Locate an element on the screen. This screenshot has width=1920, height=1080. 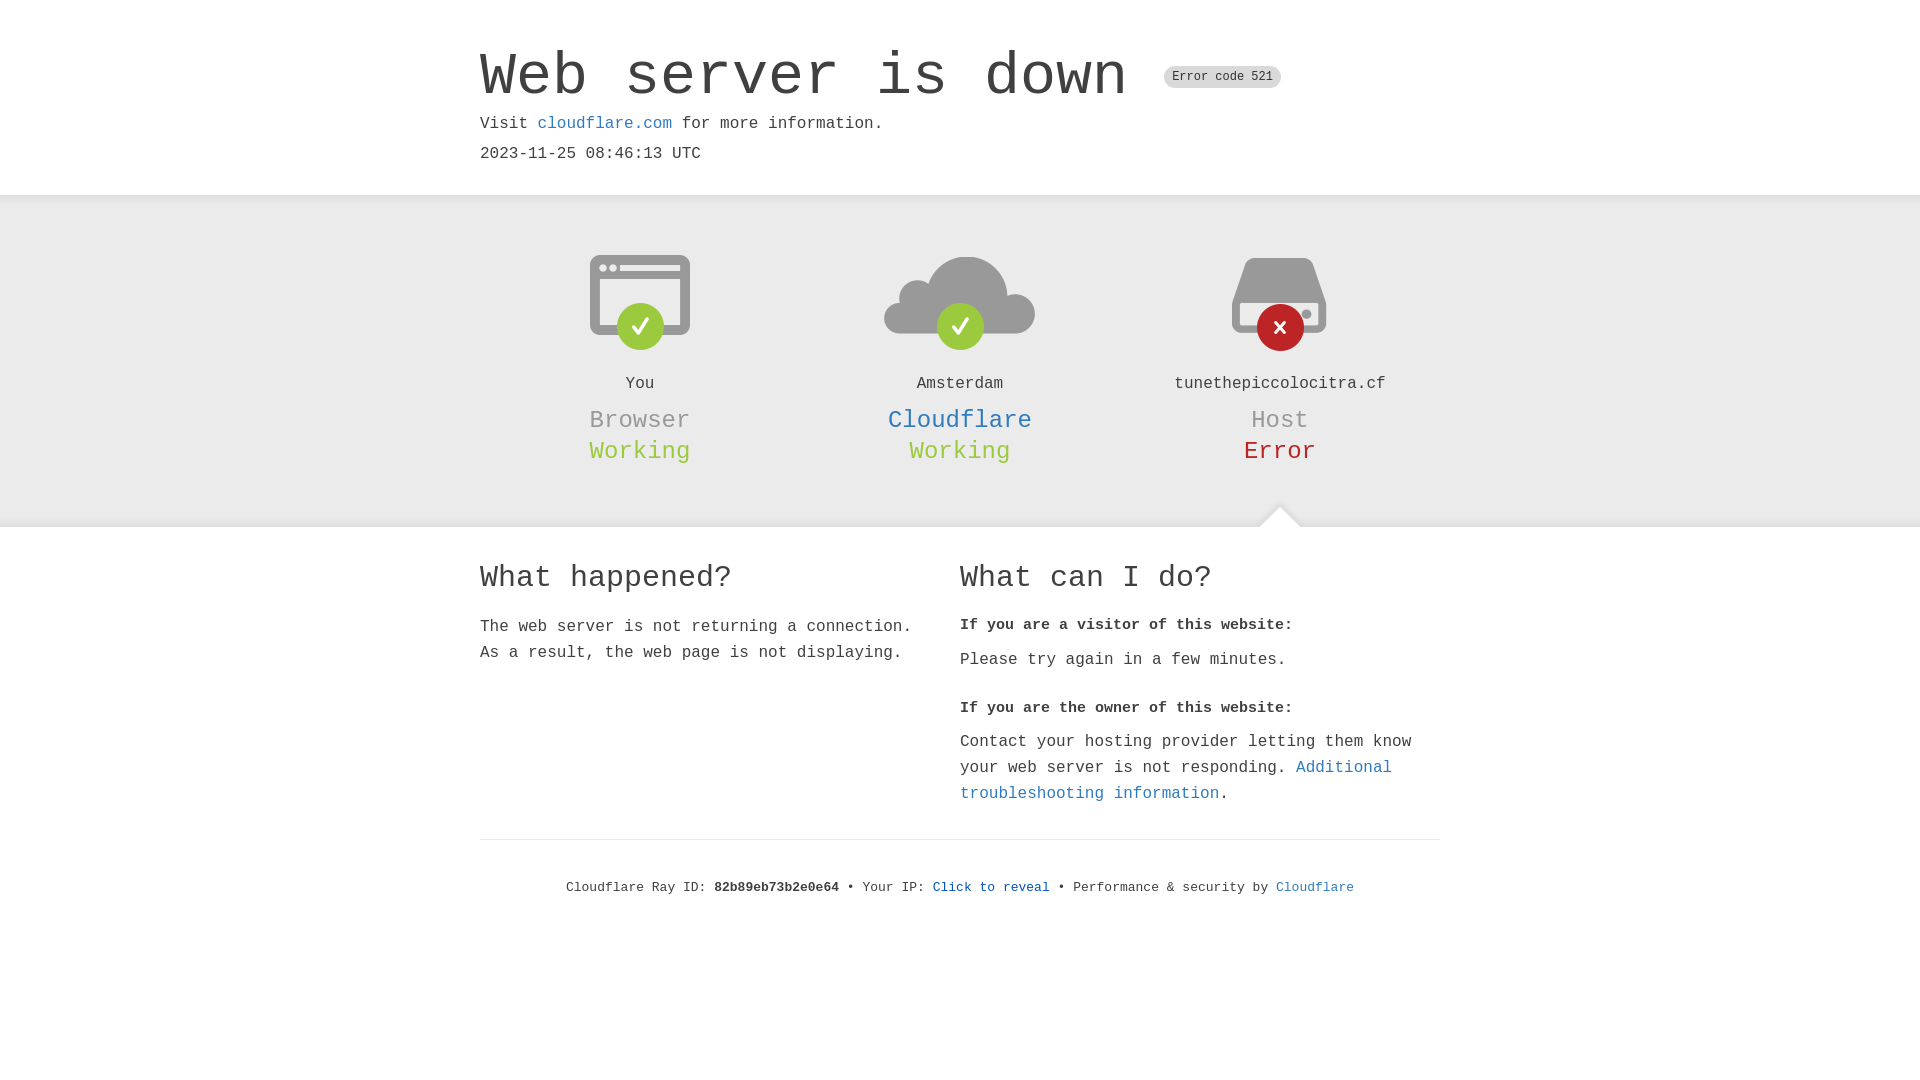
Click to reveal is located at coordinates (992, 888).